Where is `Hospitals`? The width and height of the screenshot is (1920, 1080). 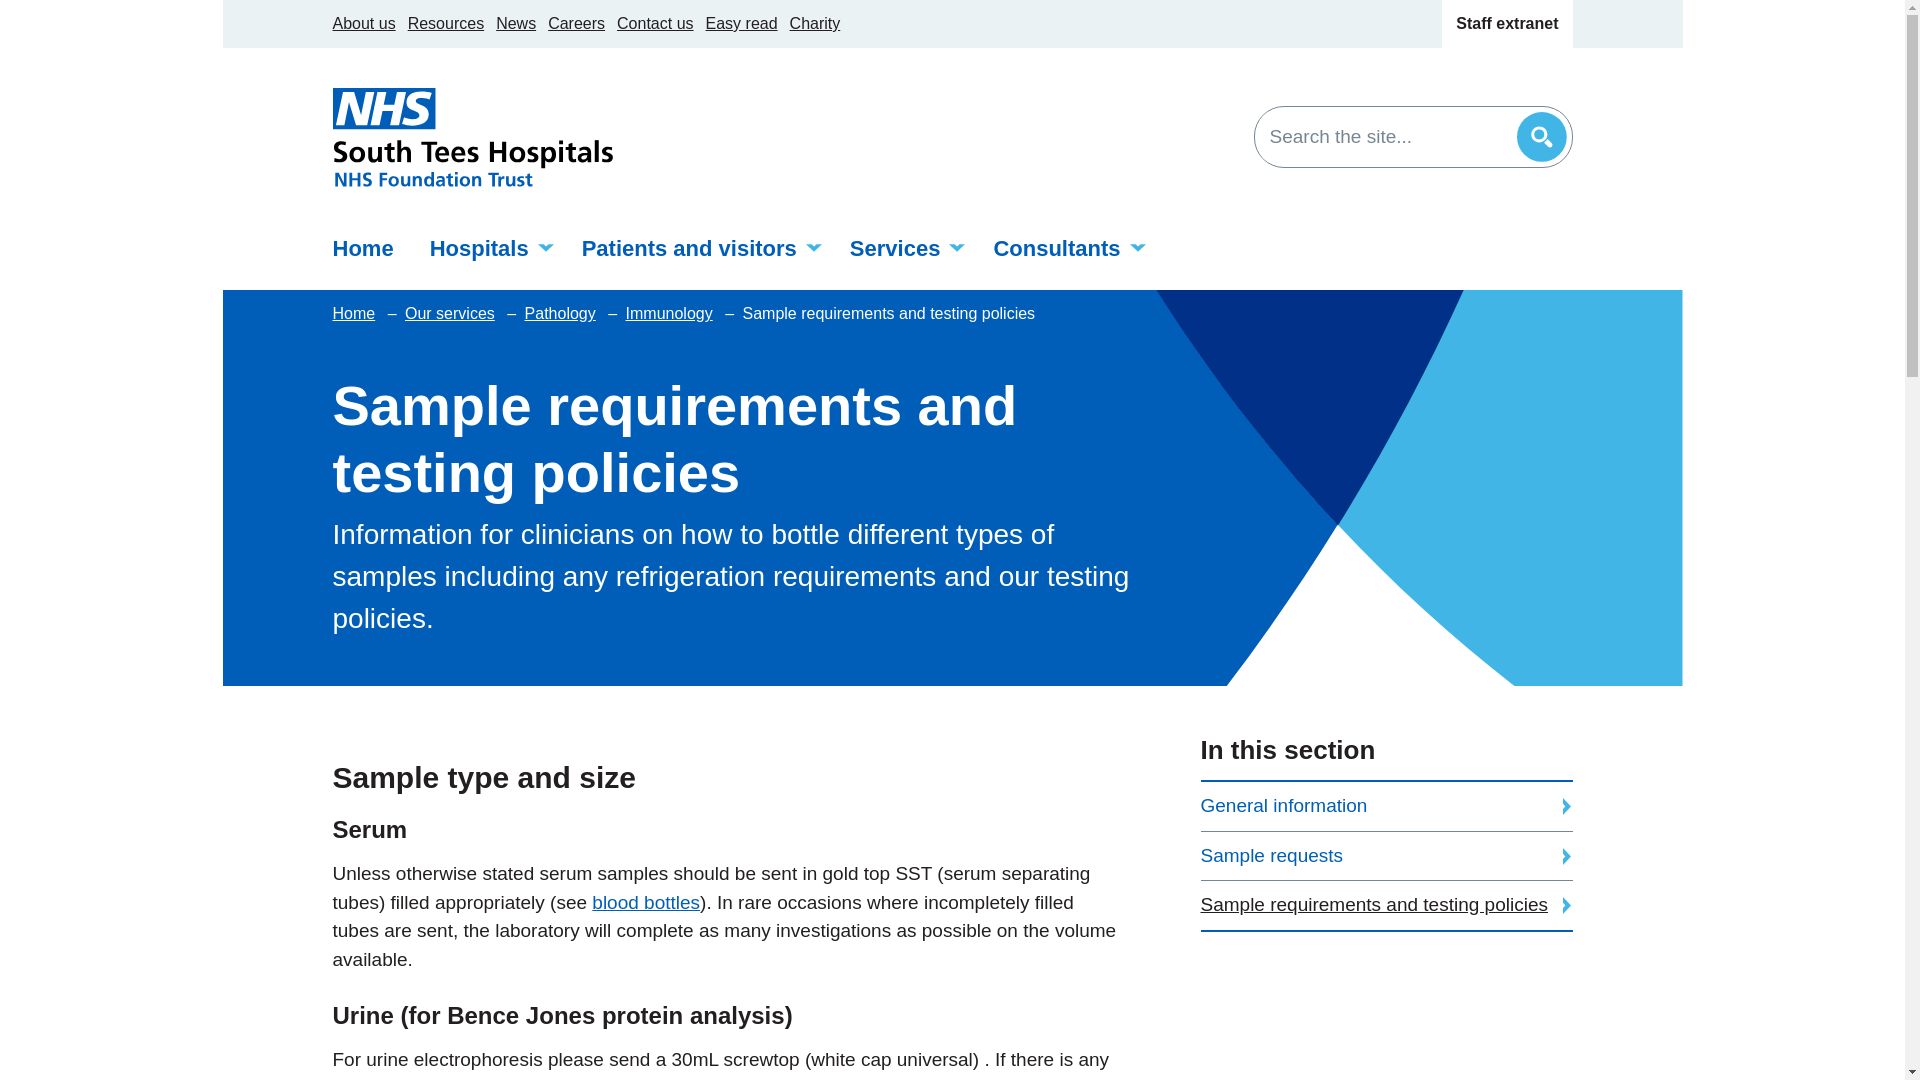
Hospitals is located at coordinates (488, 248).